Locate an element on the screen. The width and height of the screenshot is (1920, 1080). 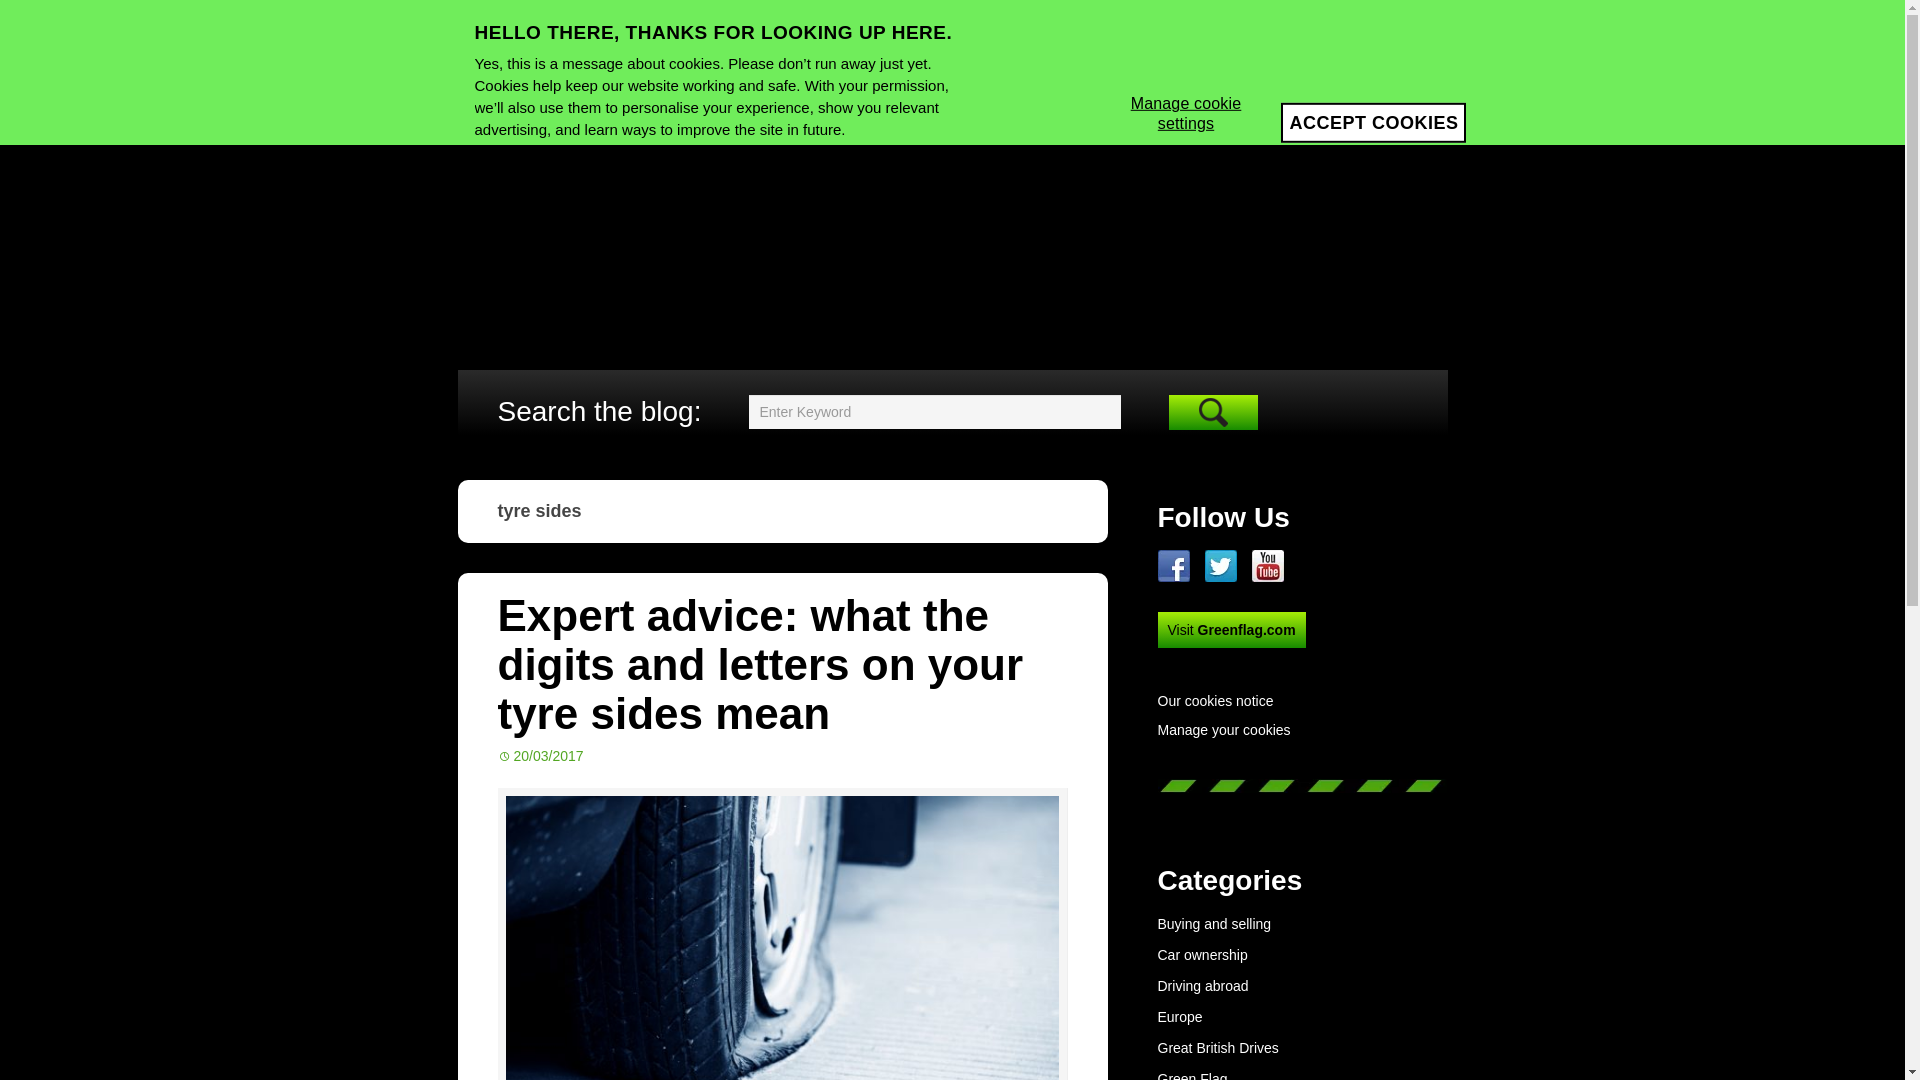
Visit Greenflag.com is located at coordinates (1231, 630).